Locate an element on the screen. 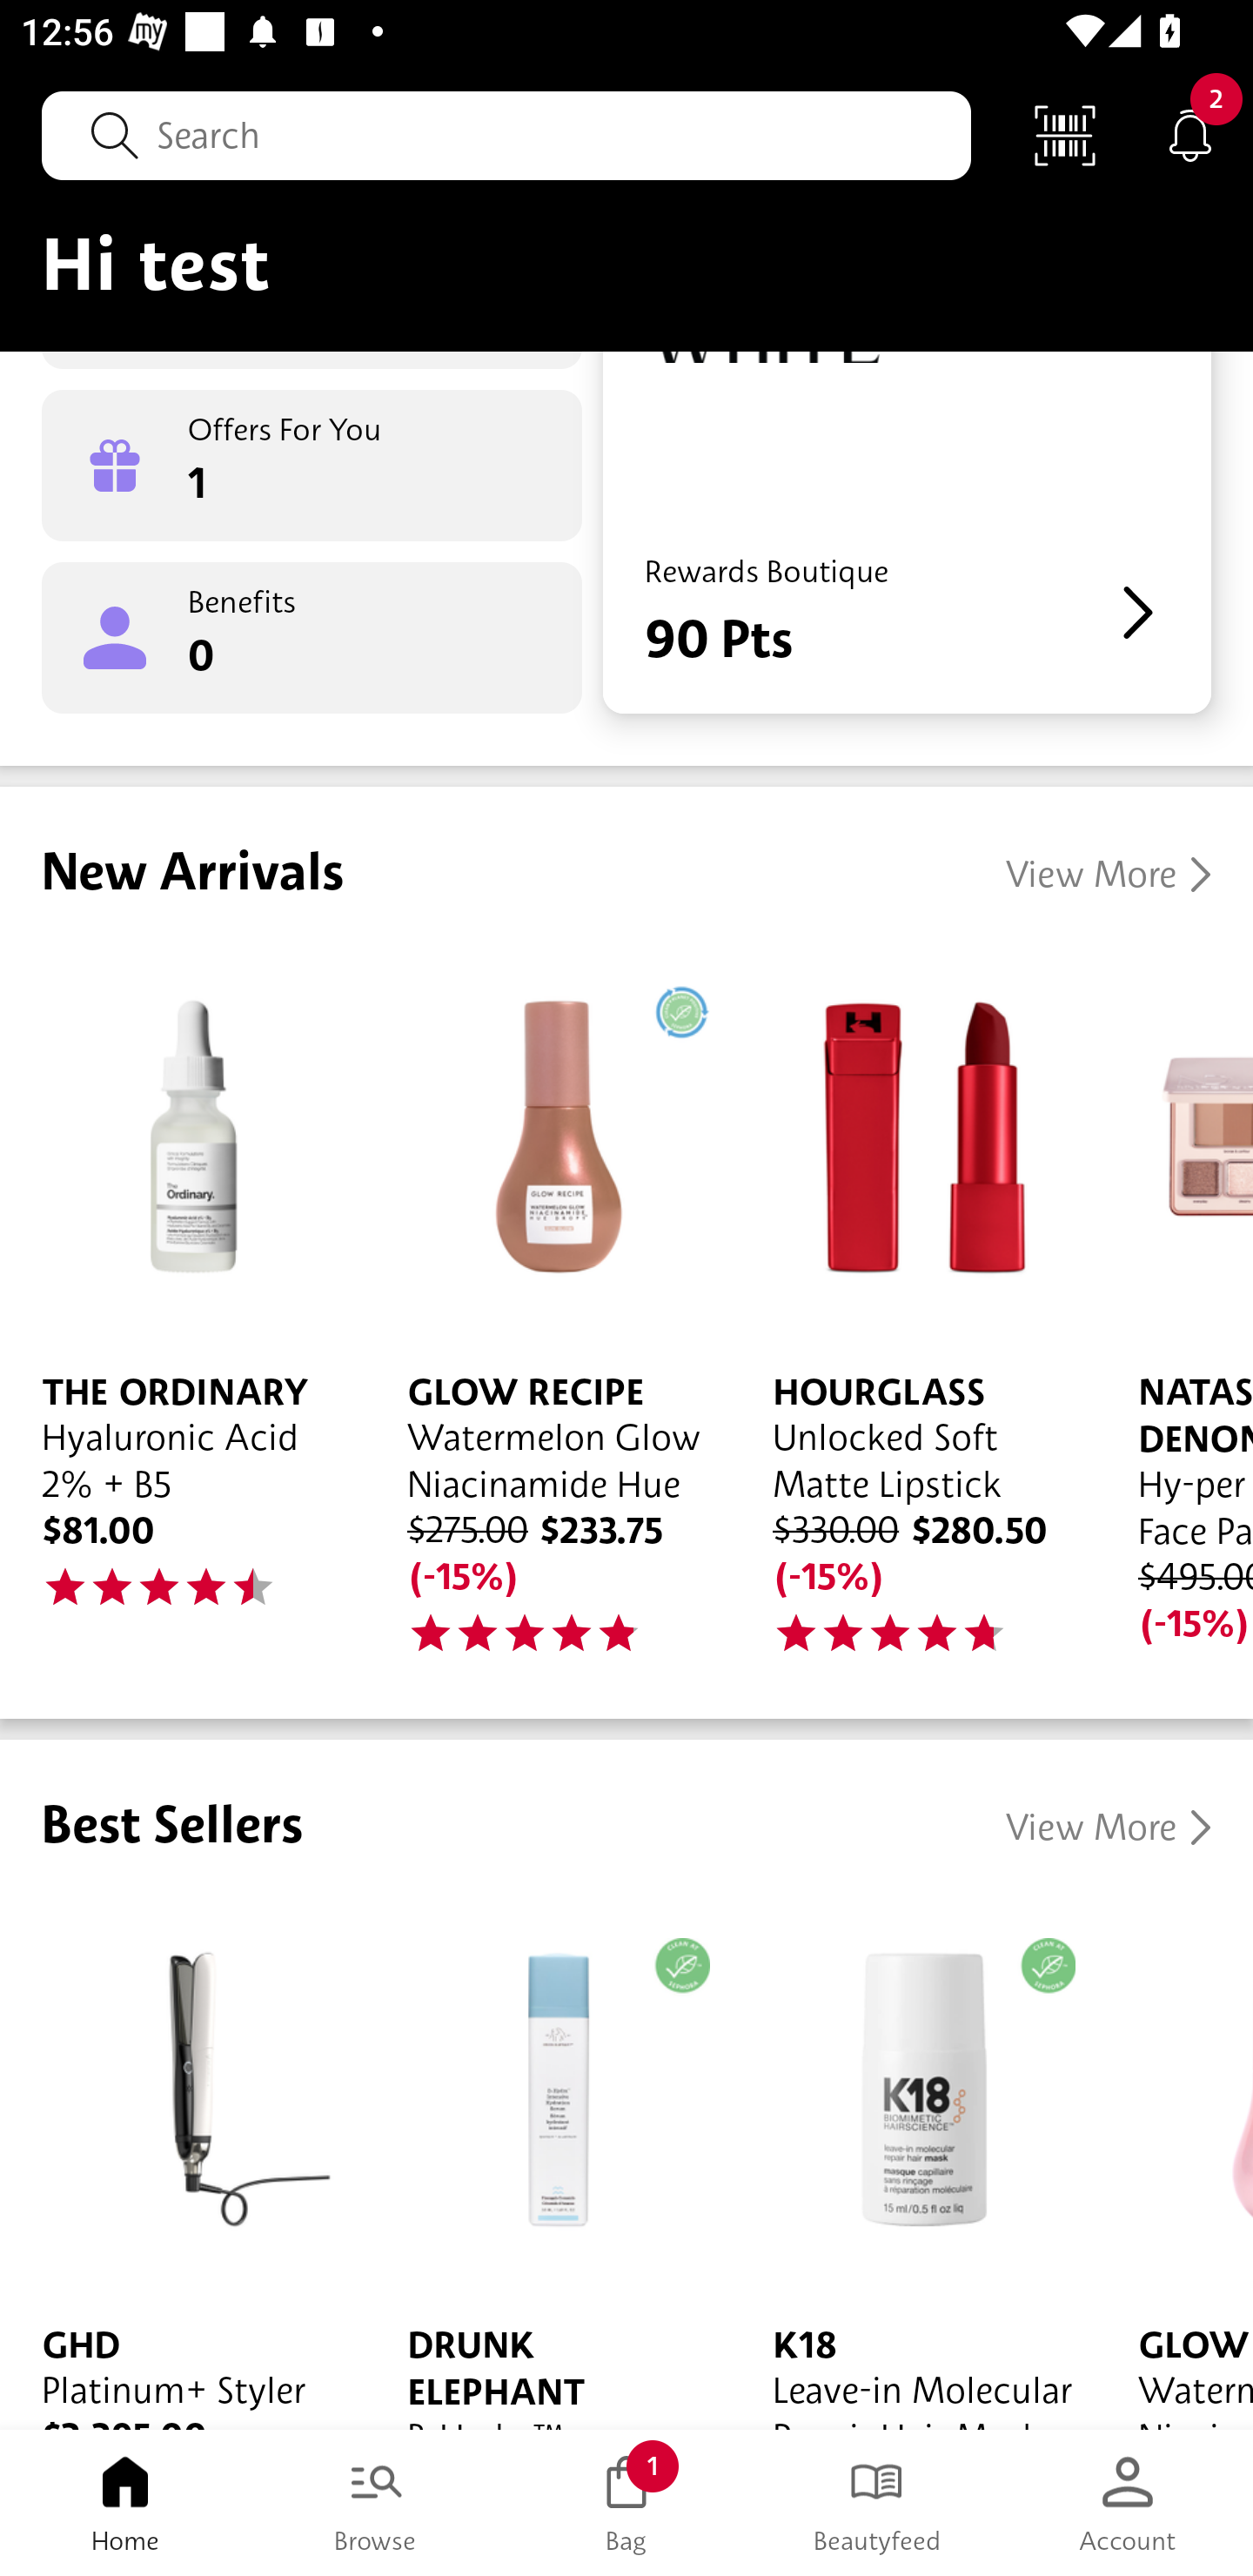 The width and height of the screenshot is (1253, 2576). Notifications is located at coordinates (1190, 134).